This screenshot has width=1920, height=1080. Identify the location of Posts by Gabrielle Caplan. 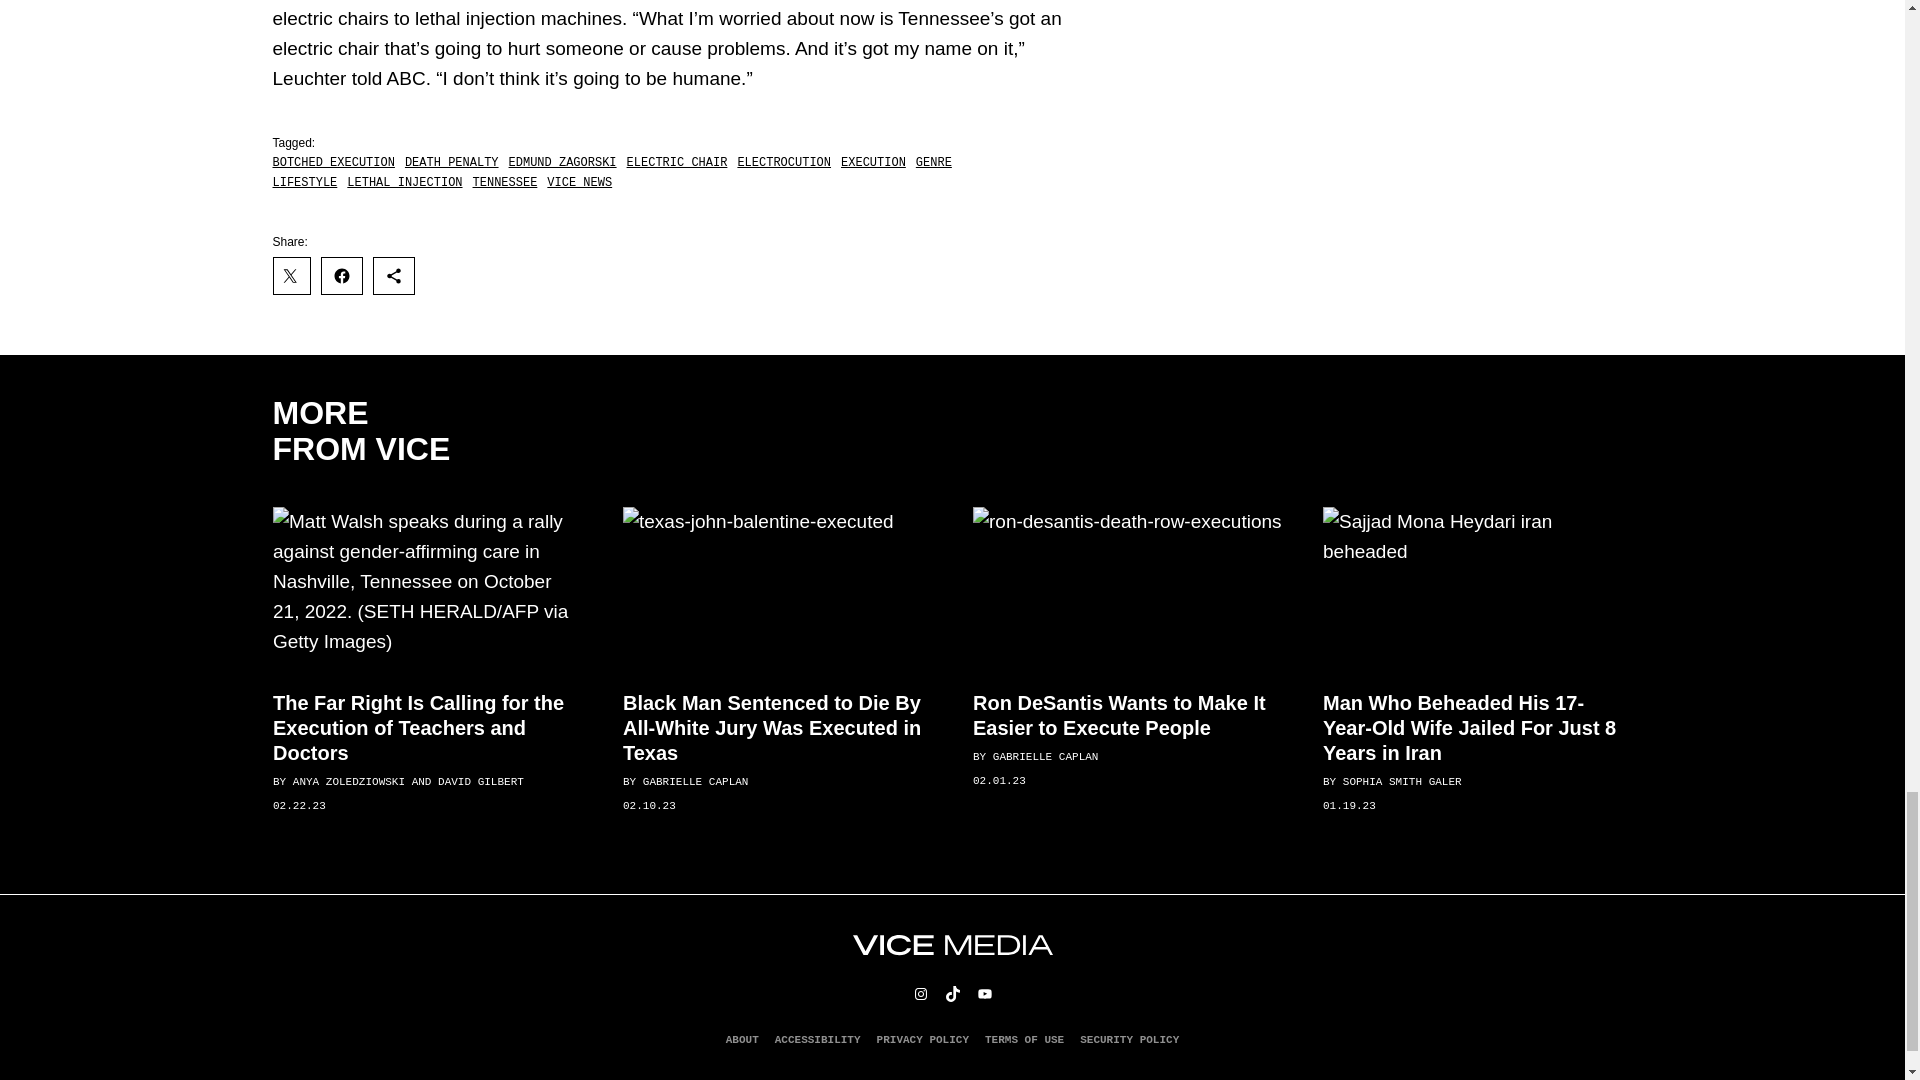
(694, 782).